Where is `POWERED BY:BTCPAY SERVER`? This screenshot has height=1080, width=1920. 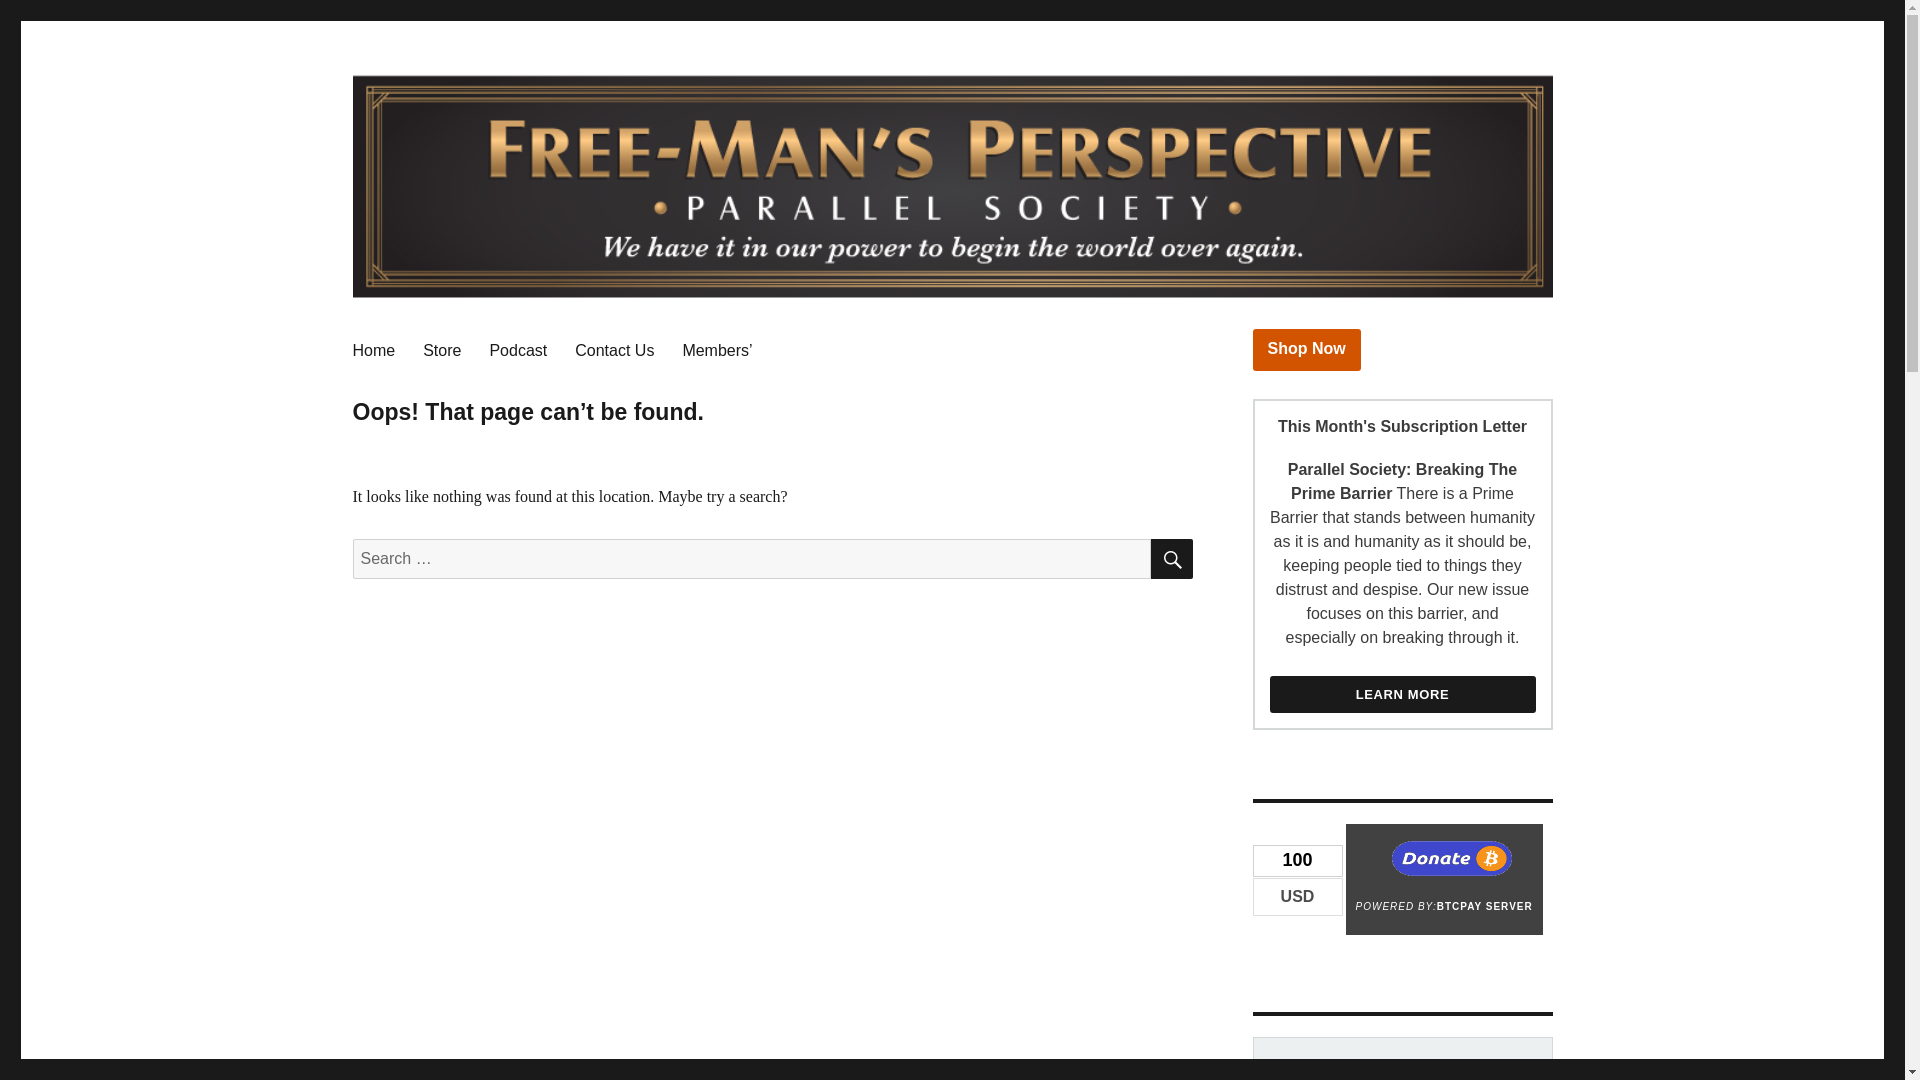
POWERED BY:BTCPAY SERVER is located at coordinates (1444, 880).